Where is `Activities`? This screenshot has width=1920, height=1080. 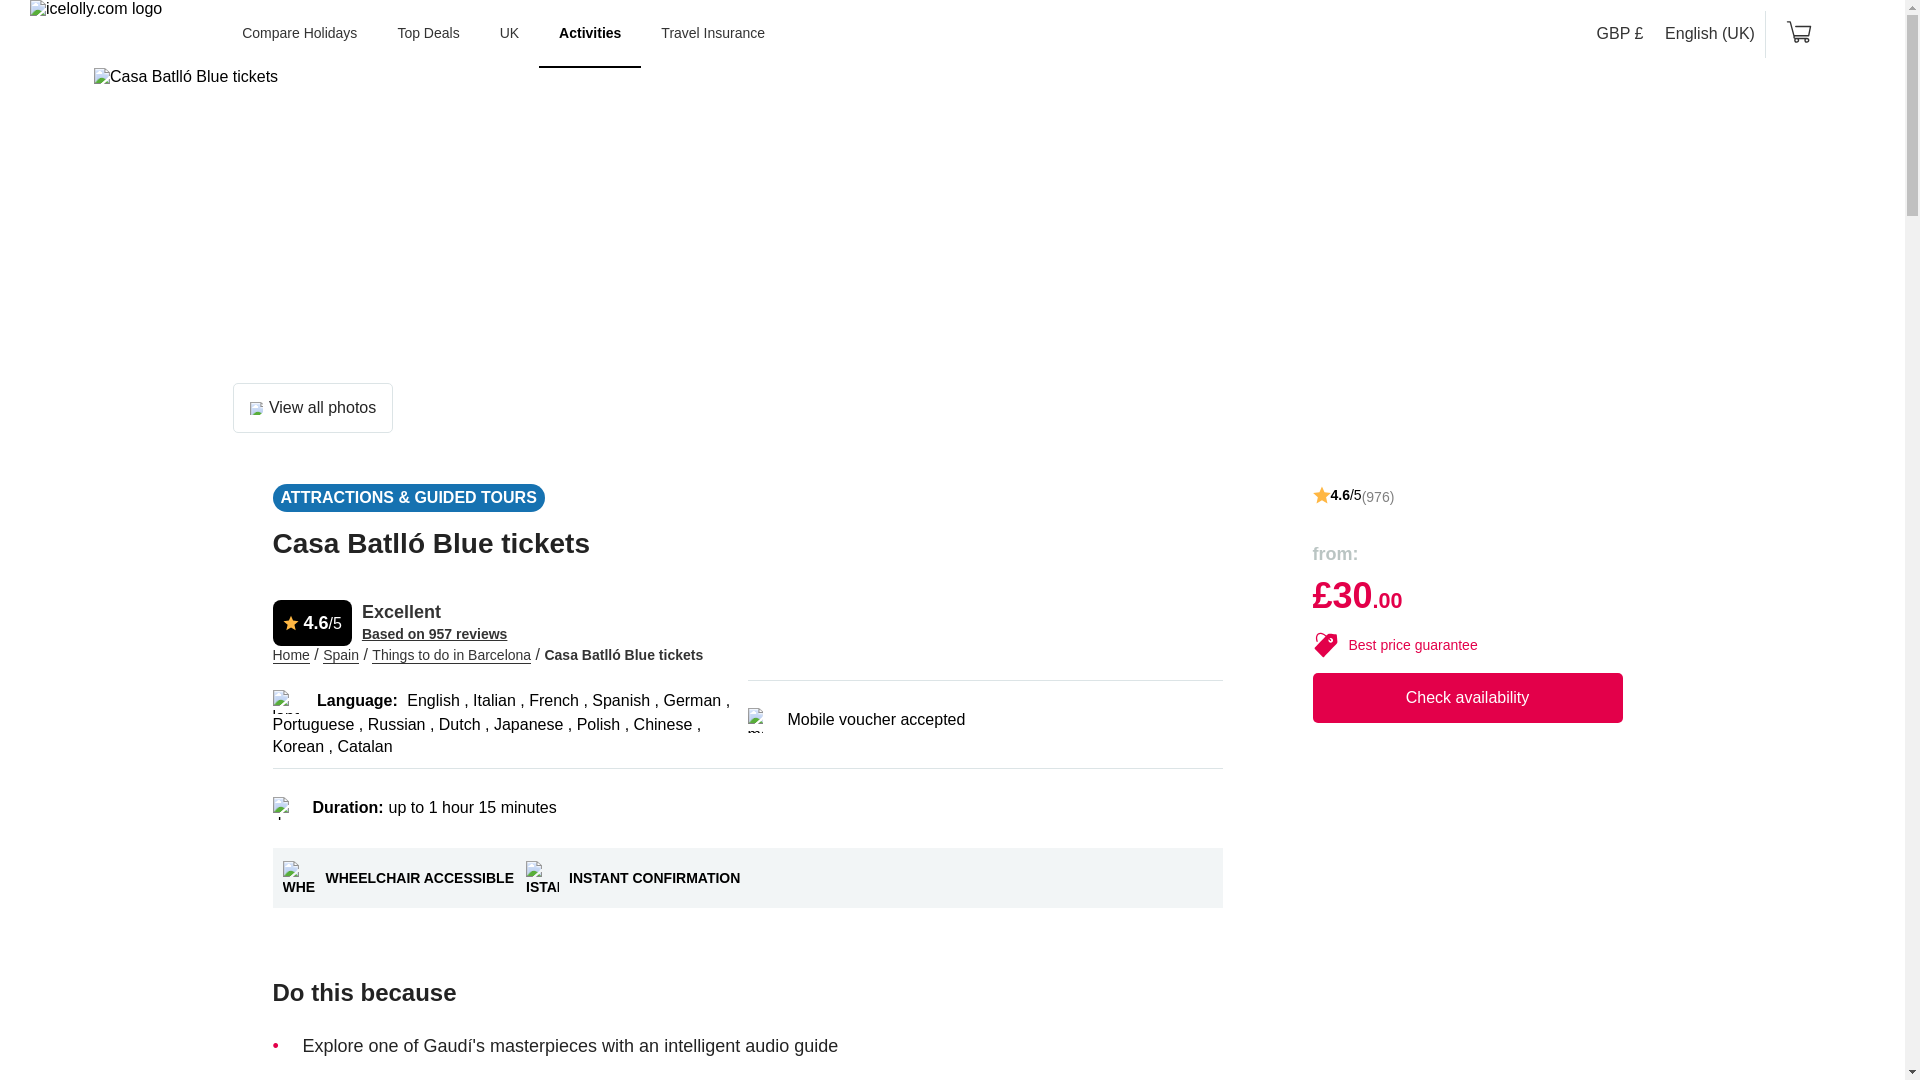
Activities is located at coordinates (590, 34).